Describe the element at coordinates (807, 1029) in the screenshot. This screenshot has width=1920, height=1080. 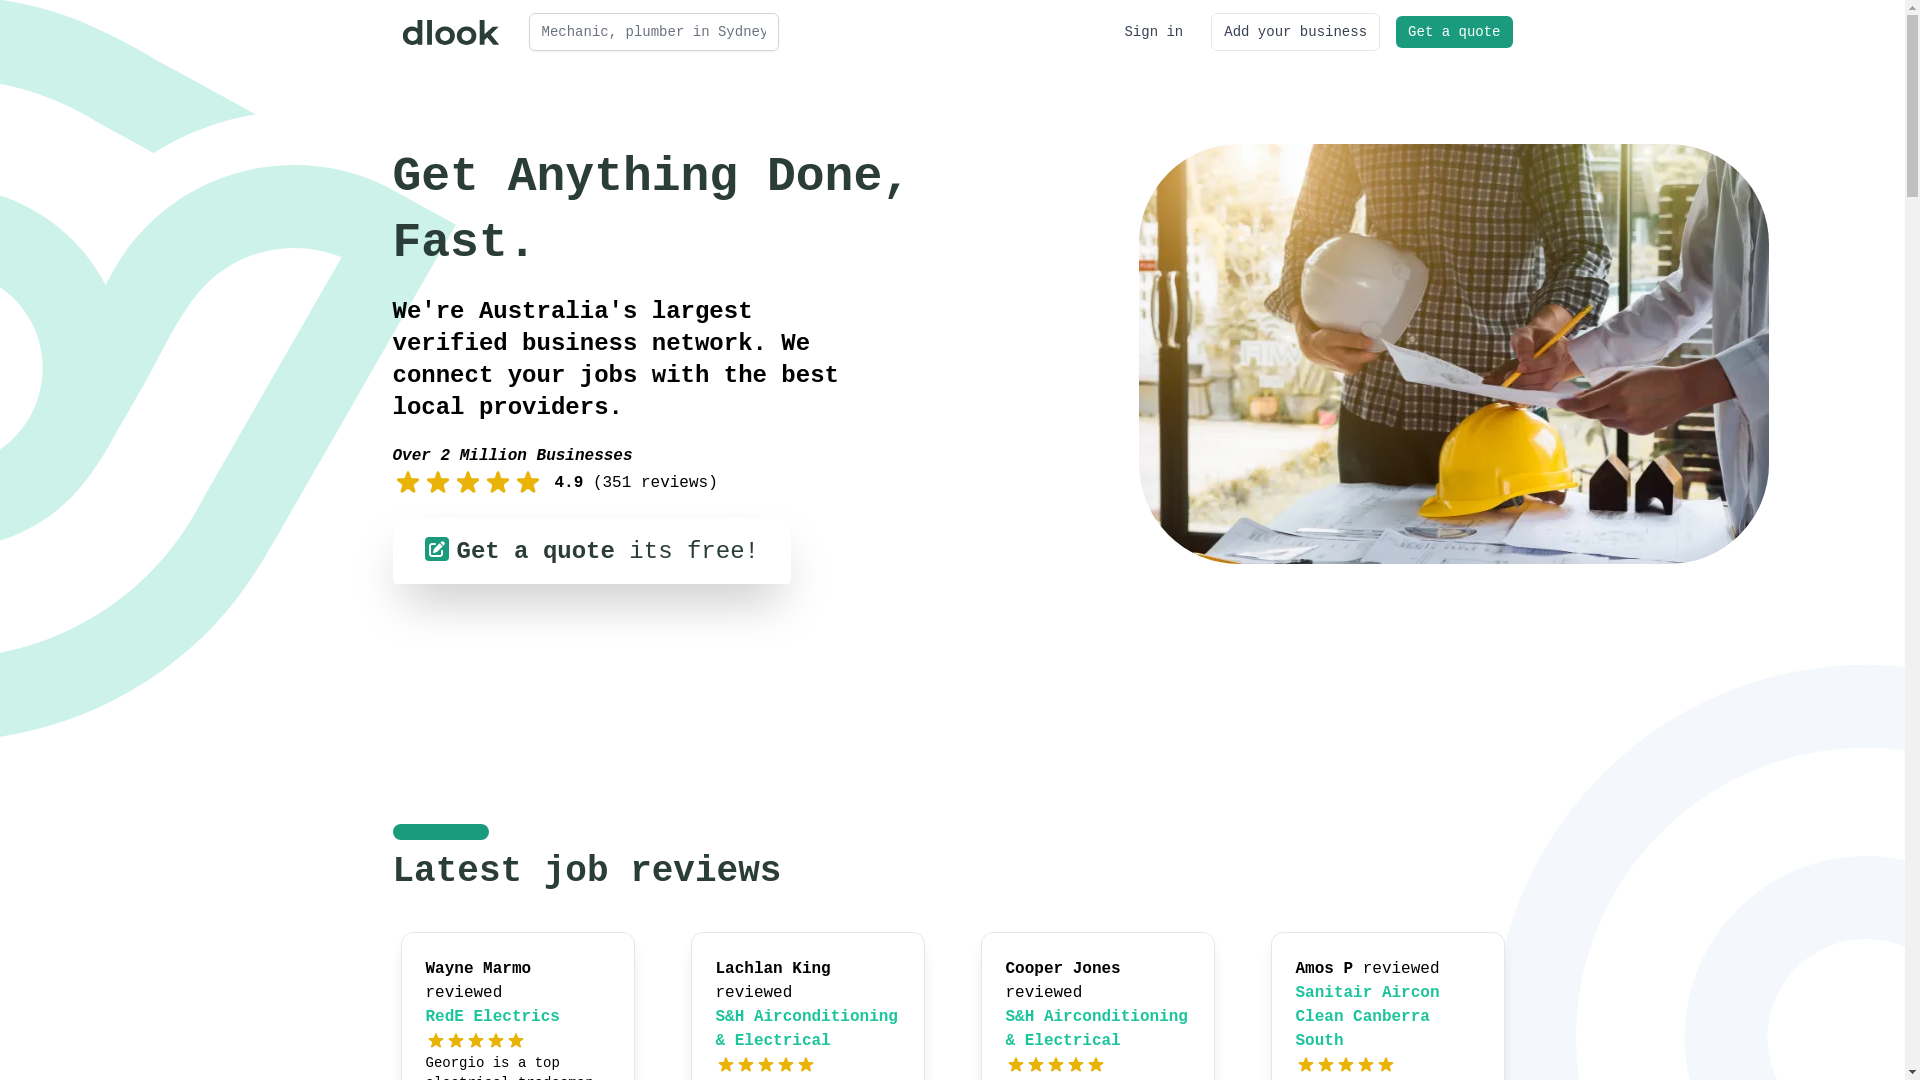
I see `S&H Airconditioning & Electrical` at that location.